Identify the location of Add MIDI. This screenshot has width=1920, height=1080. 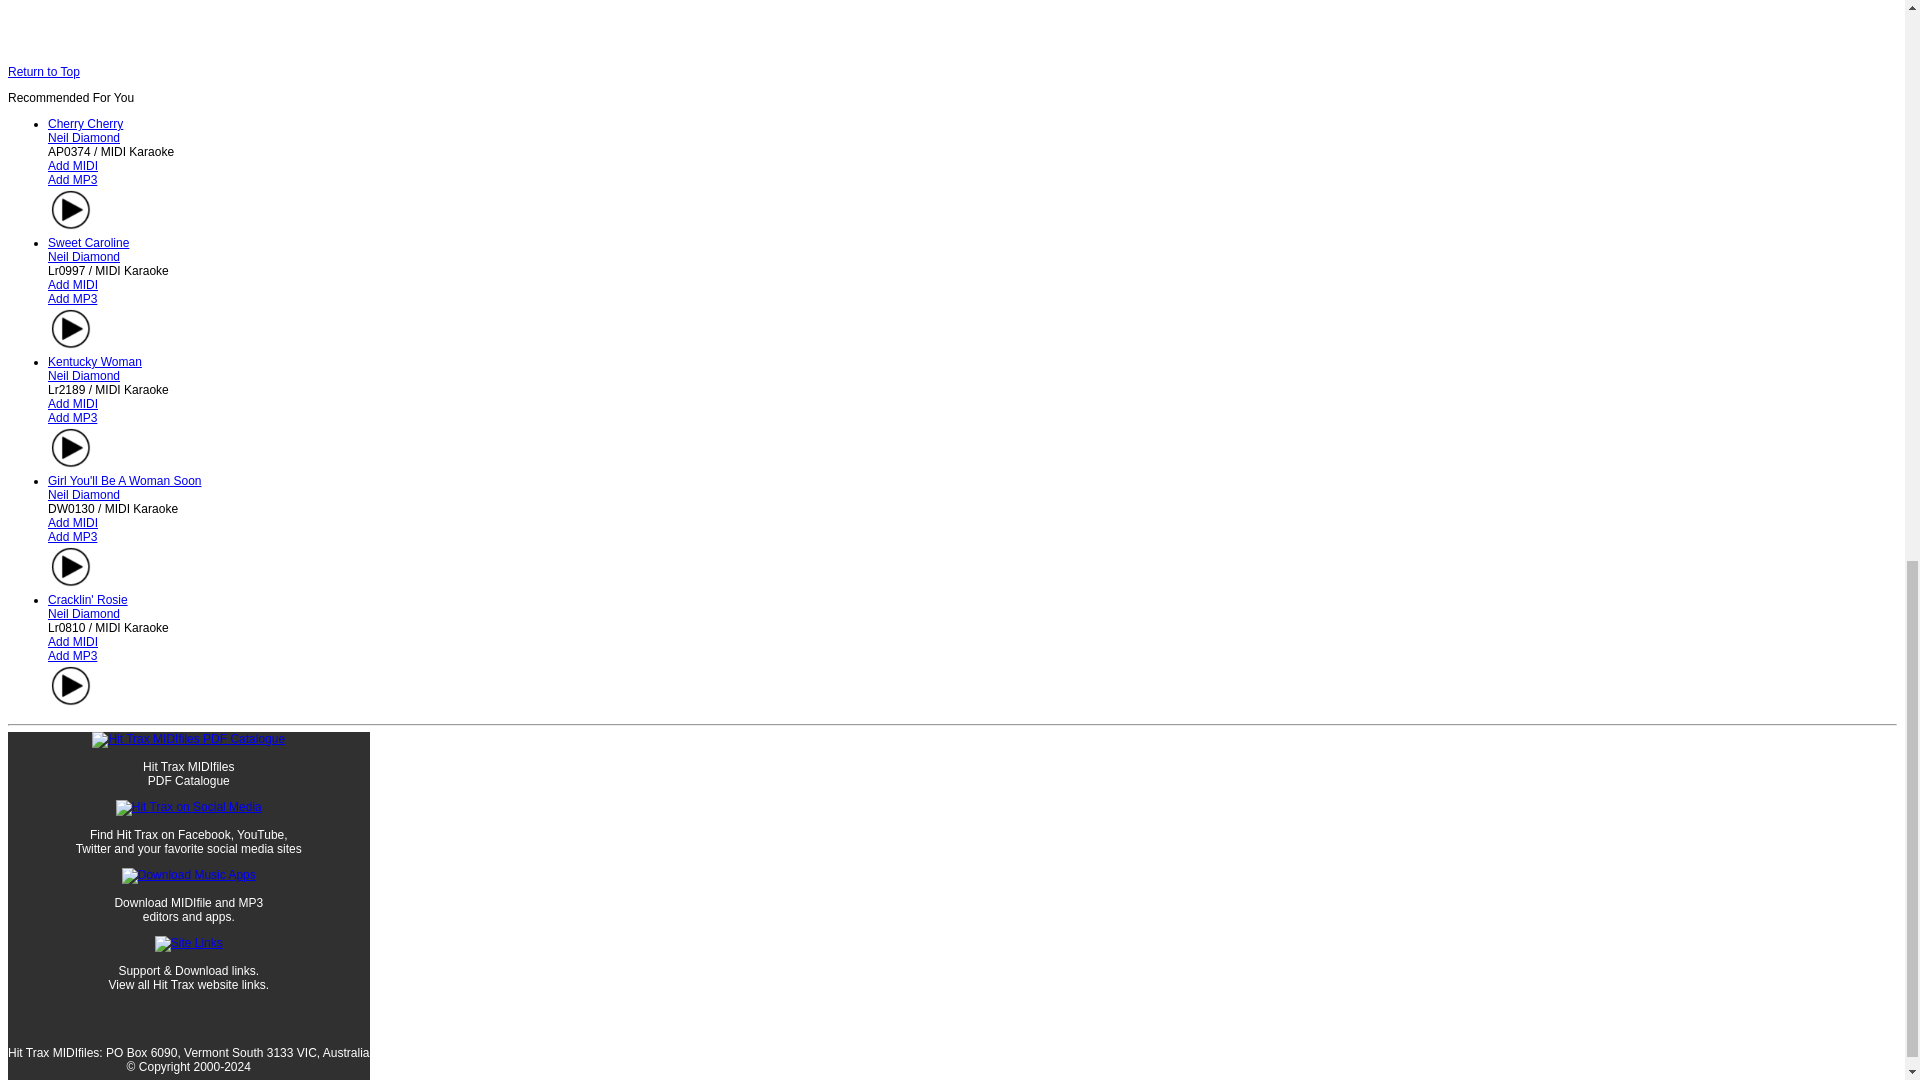
(72, 642).